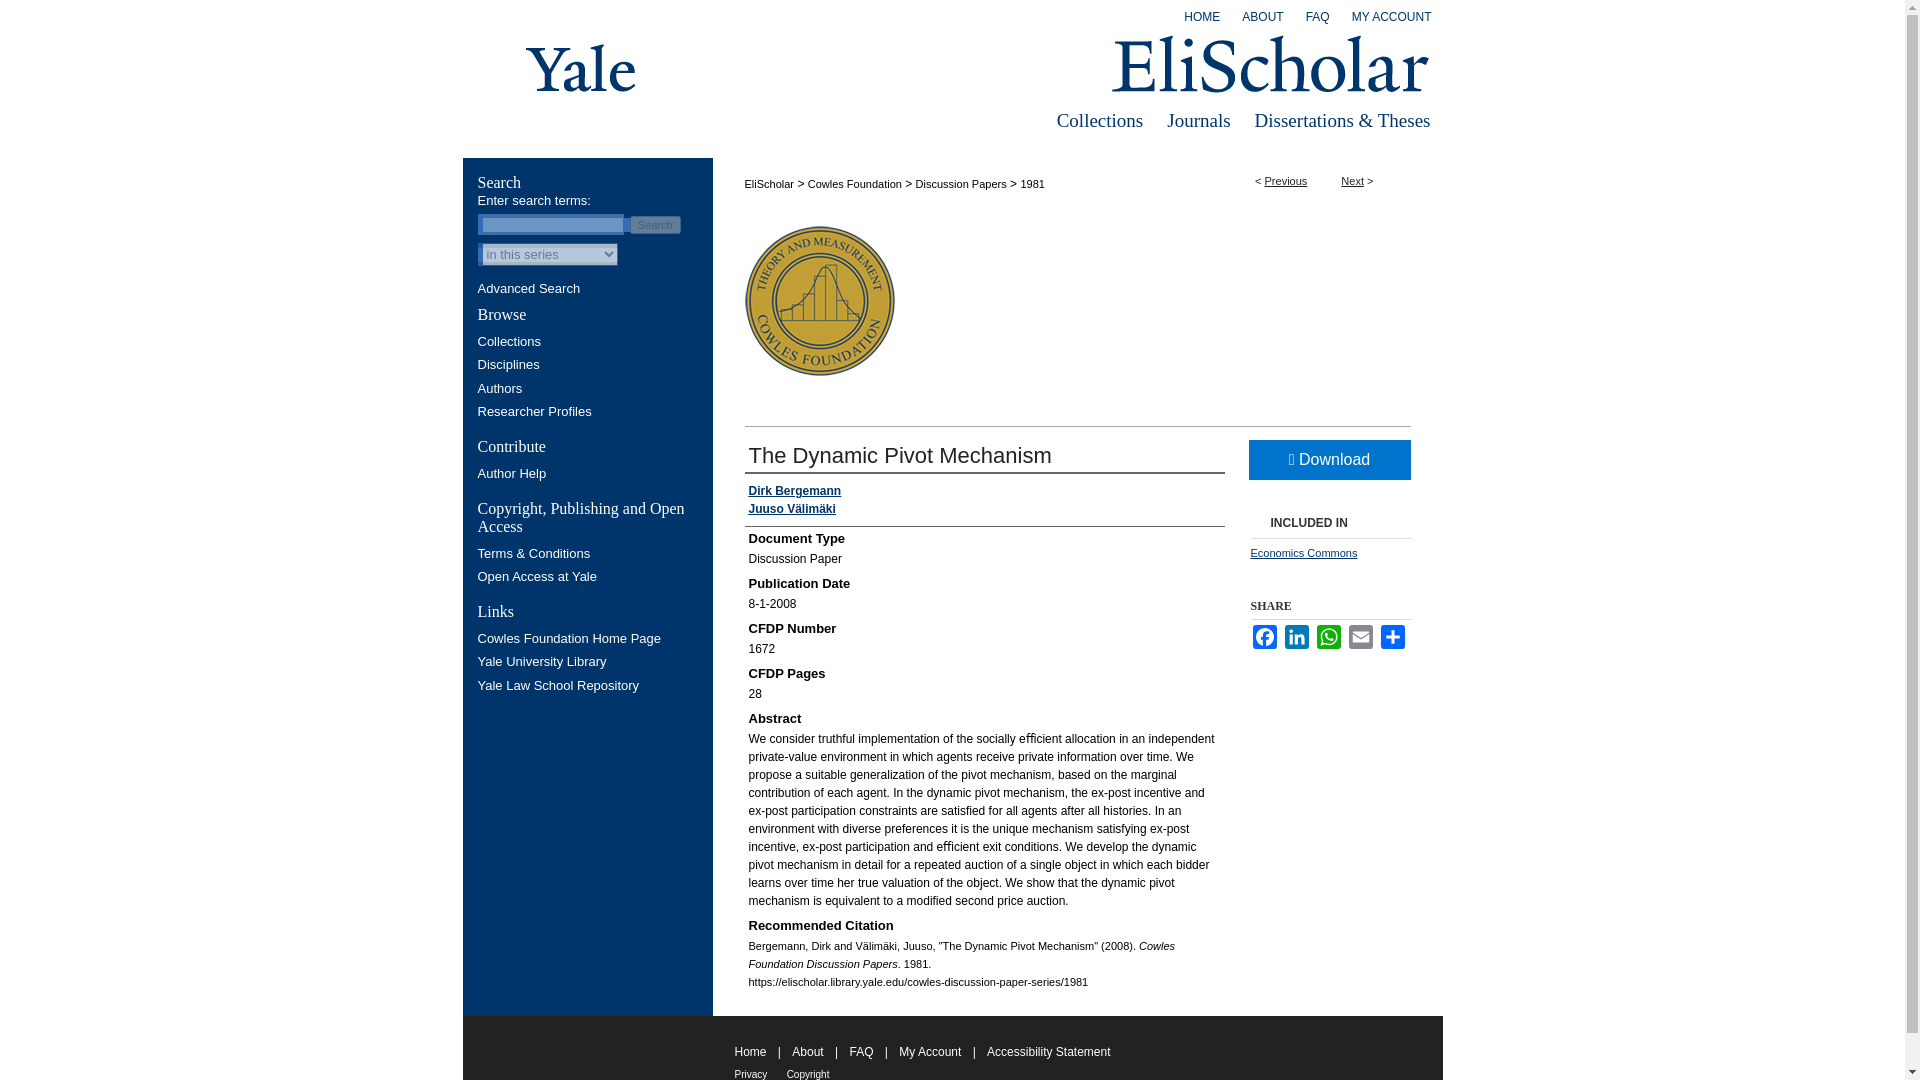 This screenshot has width=1920, height=1080. What do you see at coordinates (1286, 180) in the screenshot?
I see `Previous` at bounding box center [1286, 180].